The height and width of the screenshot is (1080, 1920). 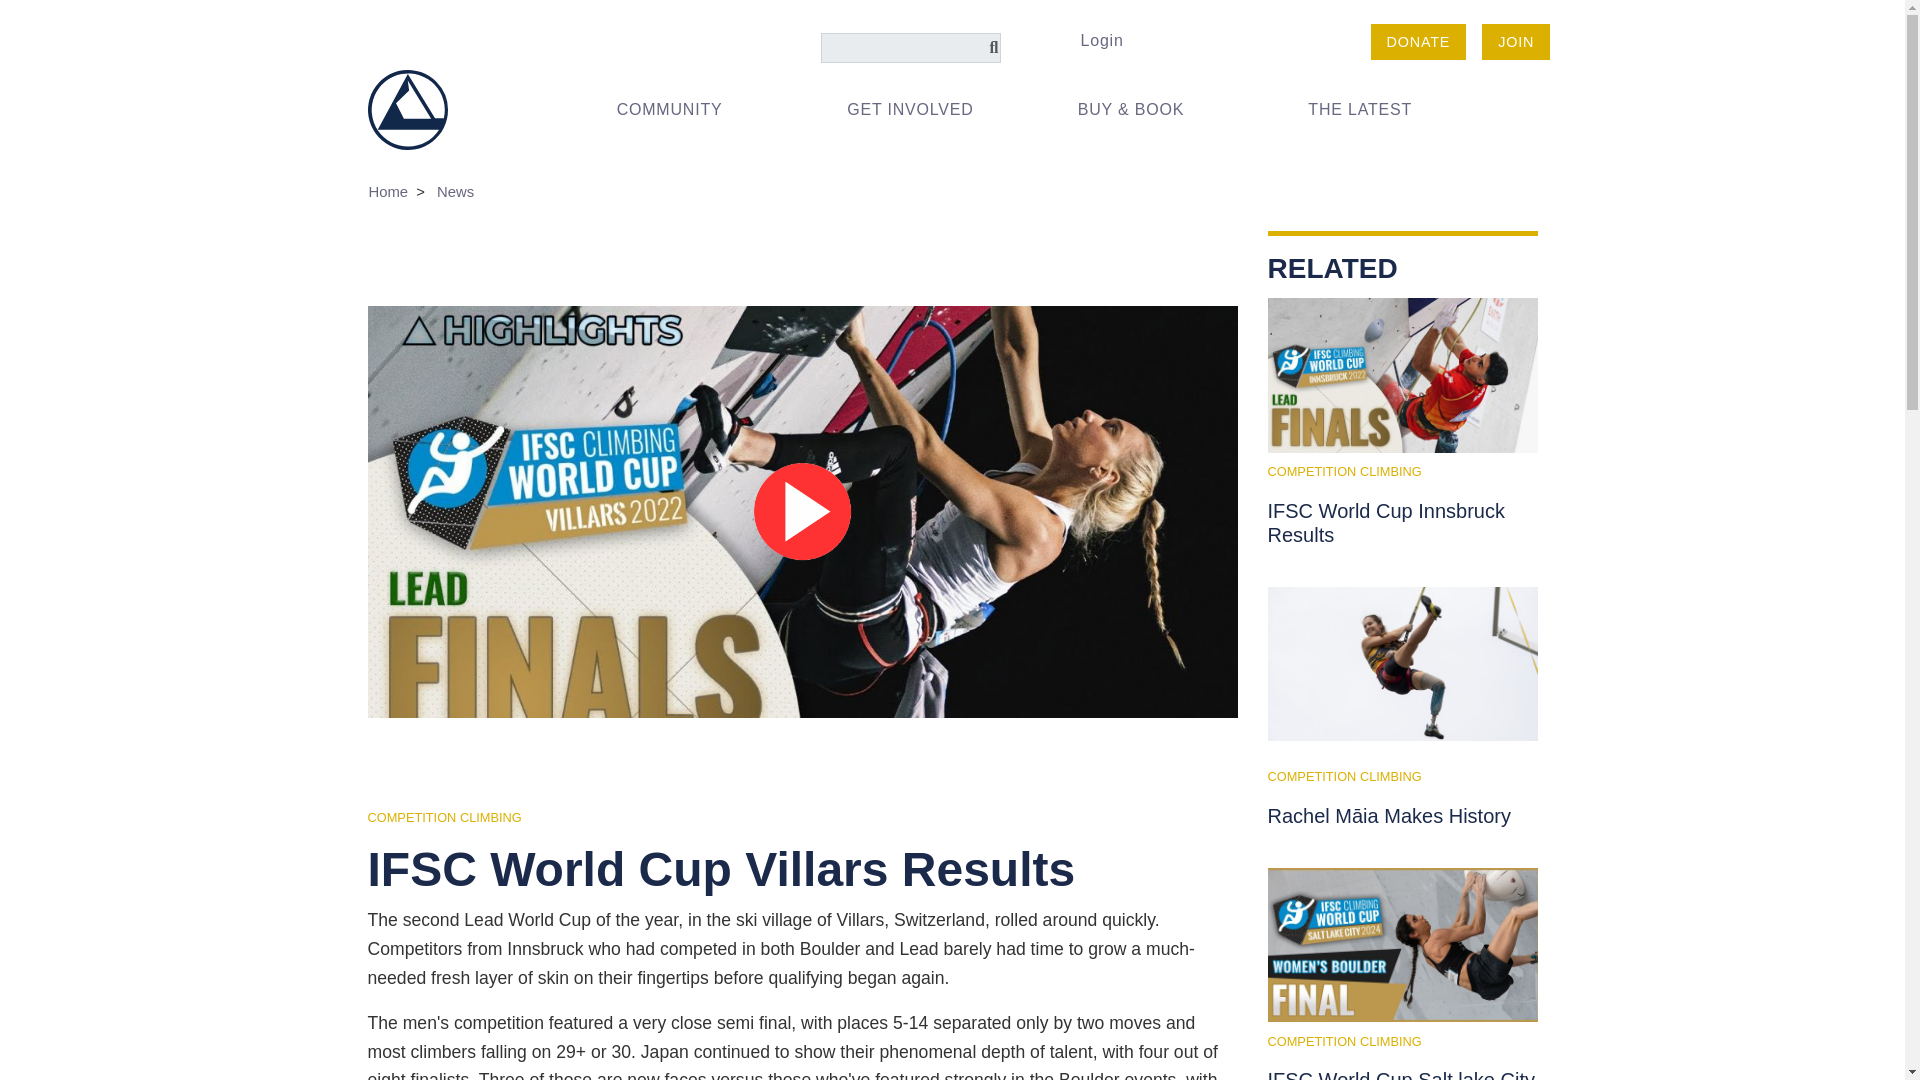 I want to click on THE LATEST, so click(x=1379, y=109).